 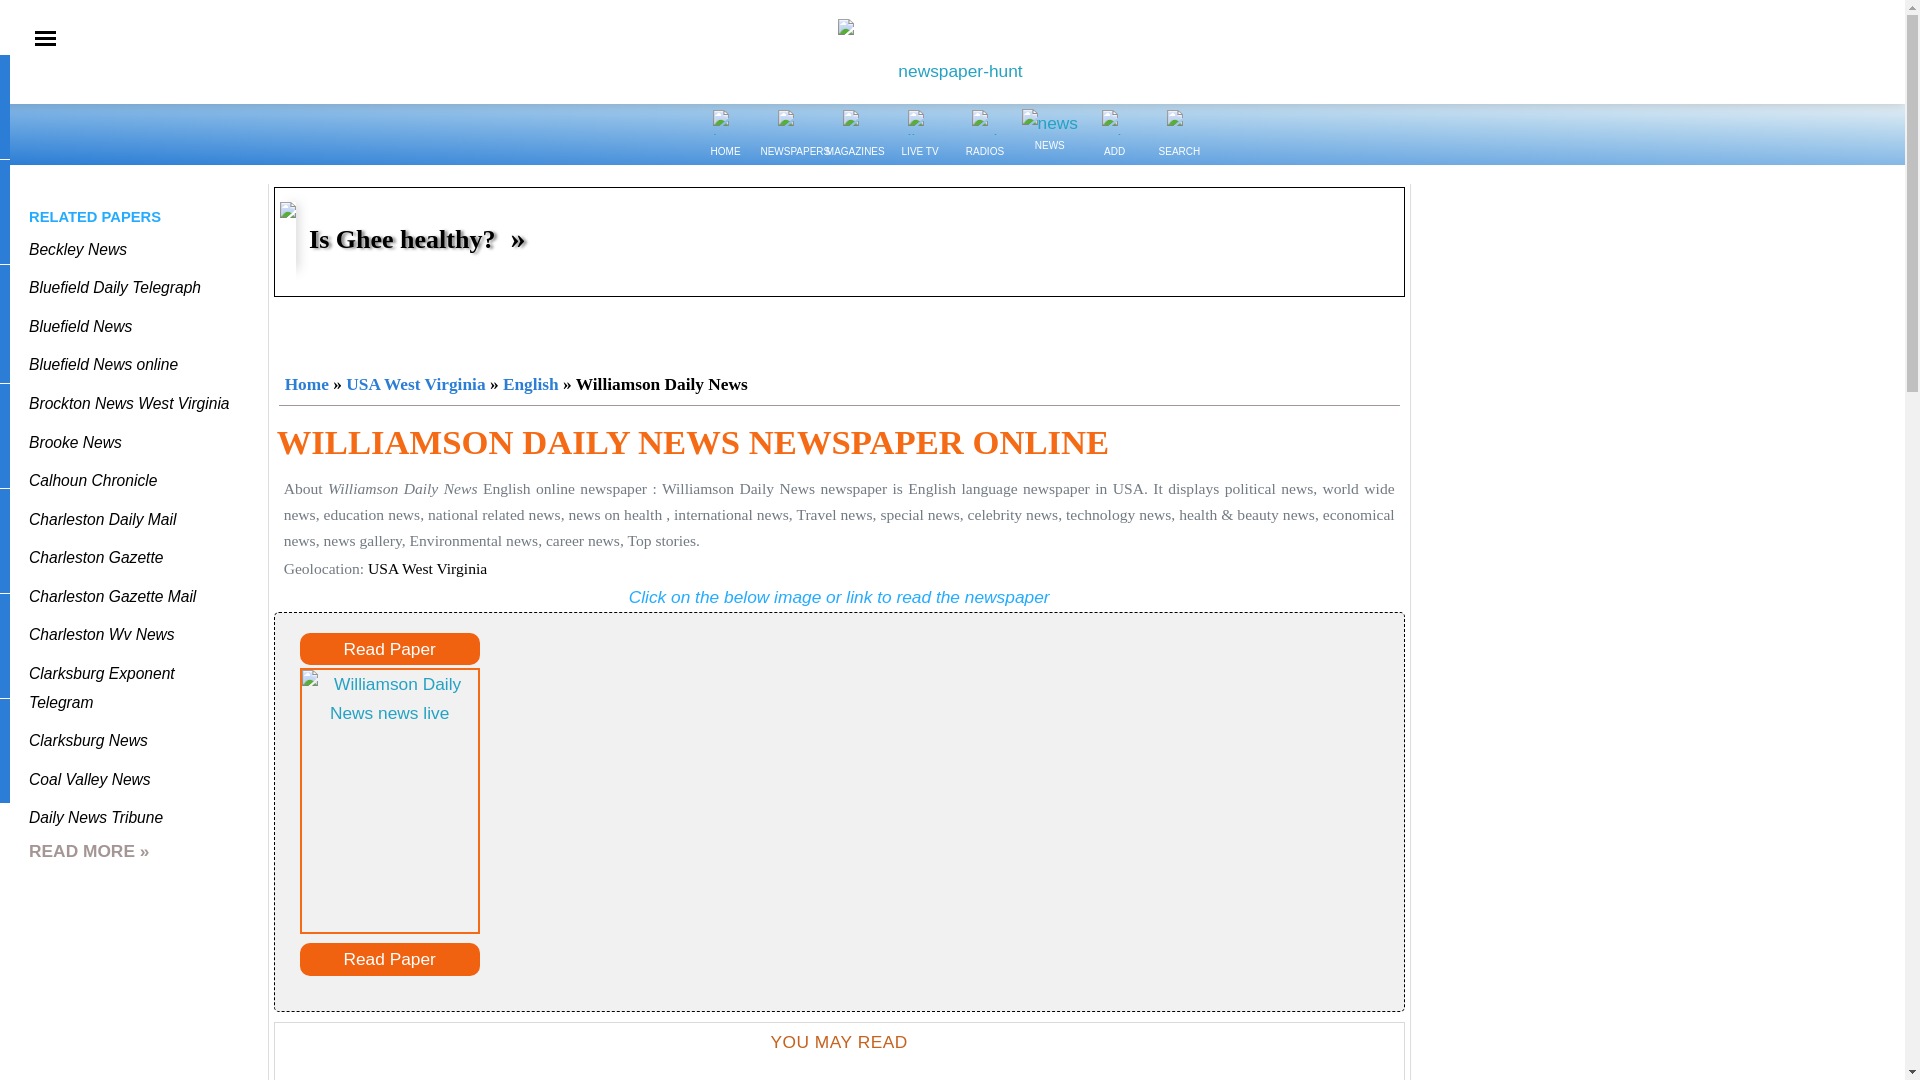 What do you see at coordinates (1114, 122) in the screenshot?
I see `ADD PAPER` at bounding box center [1114, 122].